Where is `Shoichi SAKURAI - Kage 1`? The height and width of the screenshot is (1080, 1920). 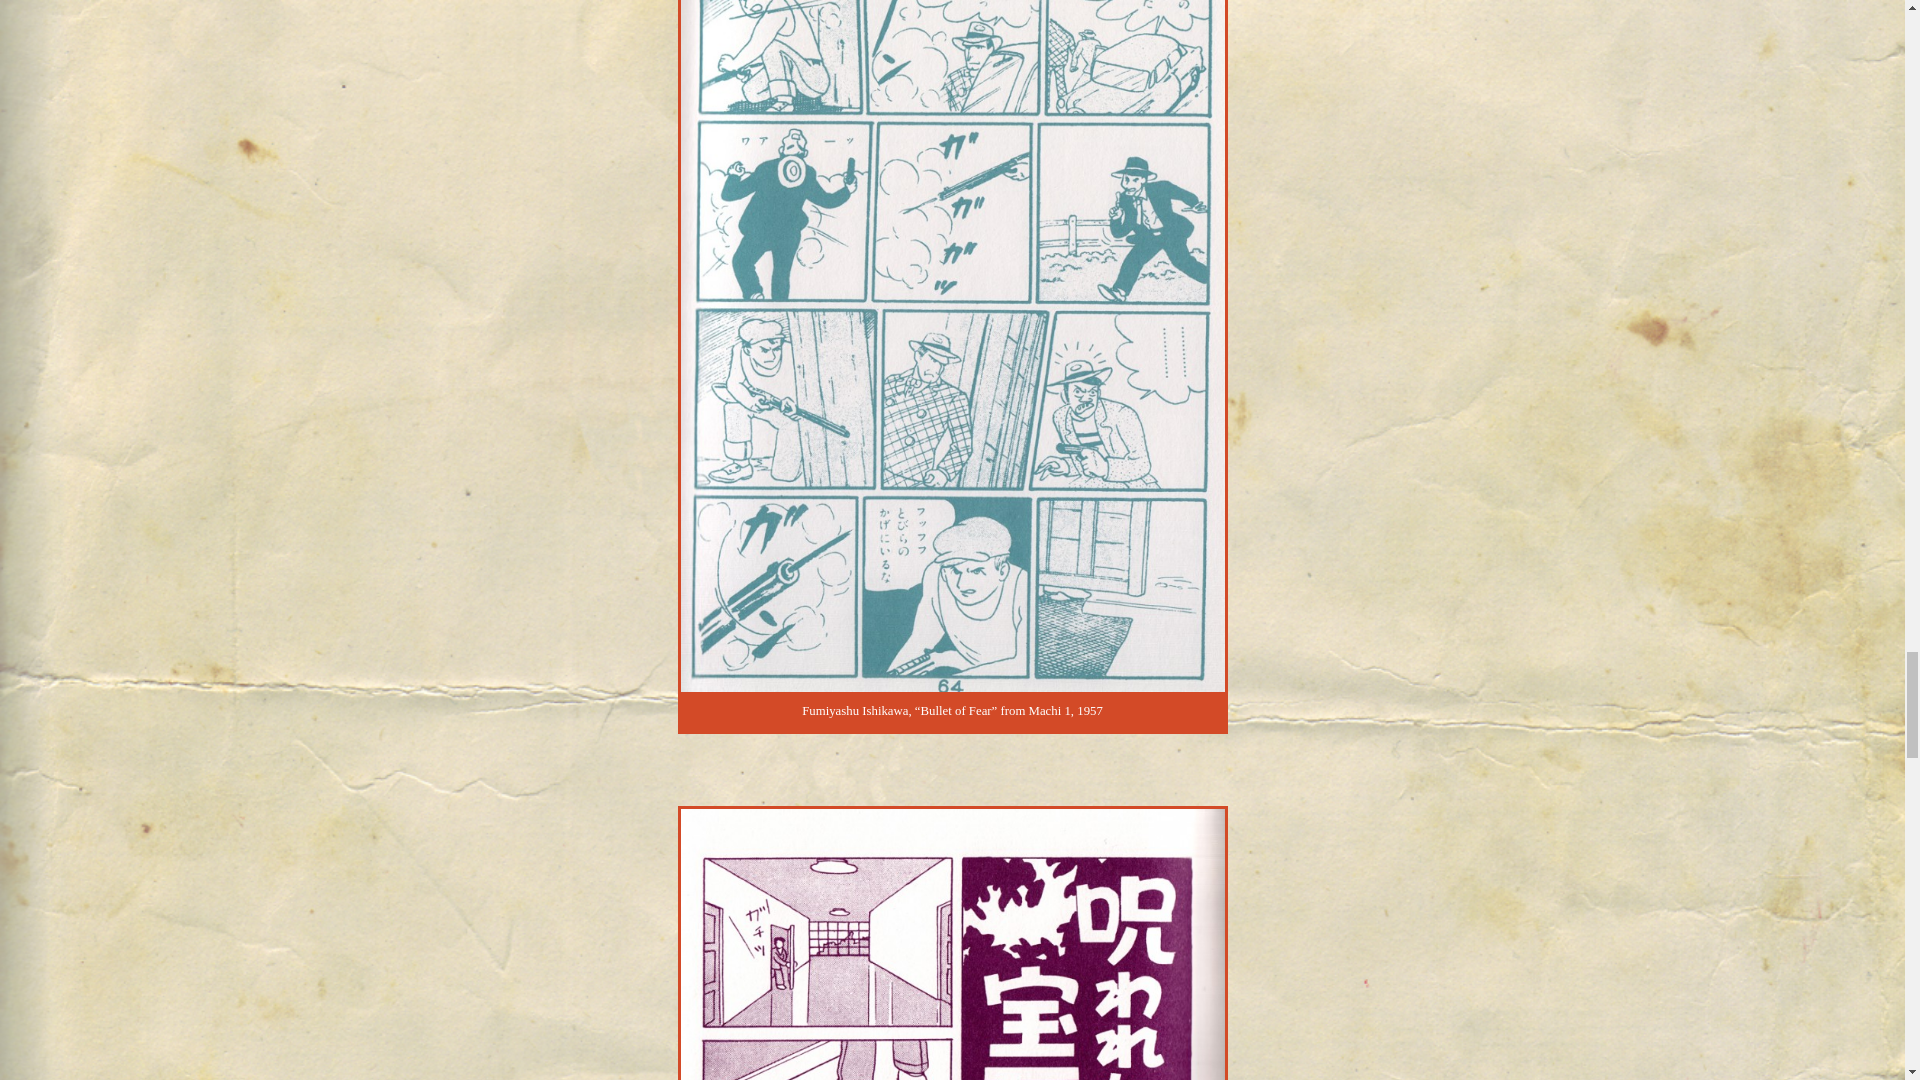
Shoichi SAKURAI - Kage 1 is located at coordinates (952, 944).